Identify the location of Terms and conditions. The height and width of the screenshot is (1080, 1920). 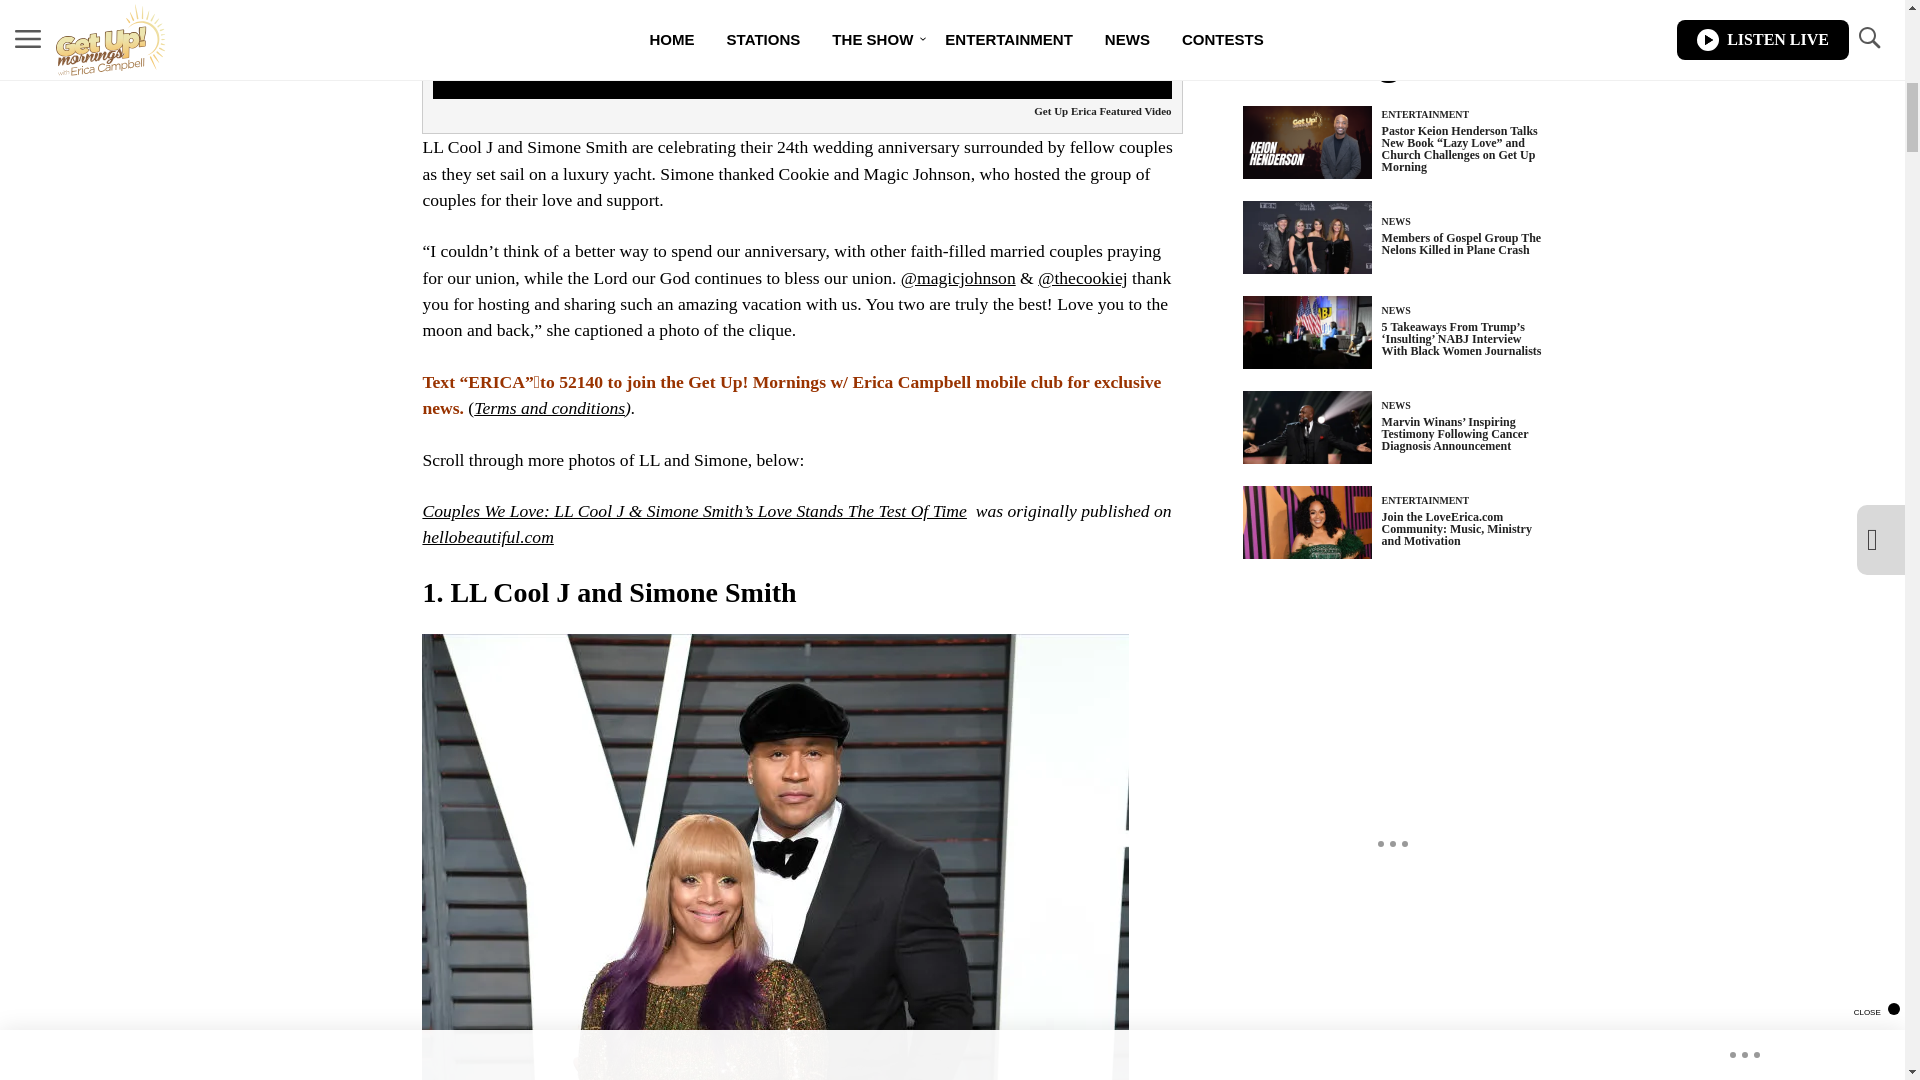
(550, 408).